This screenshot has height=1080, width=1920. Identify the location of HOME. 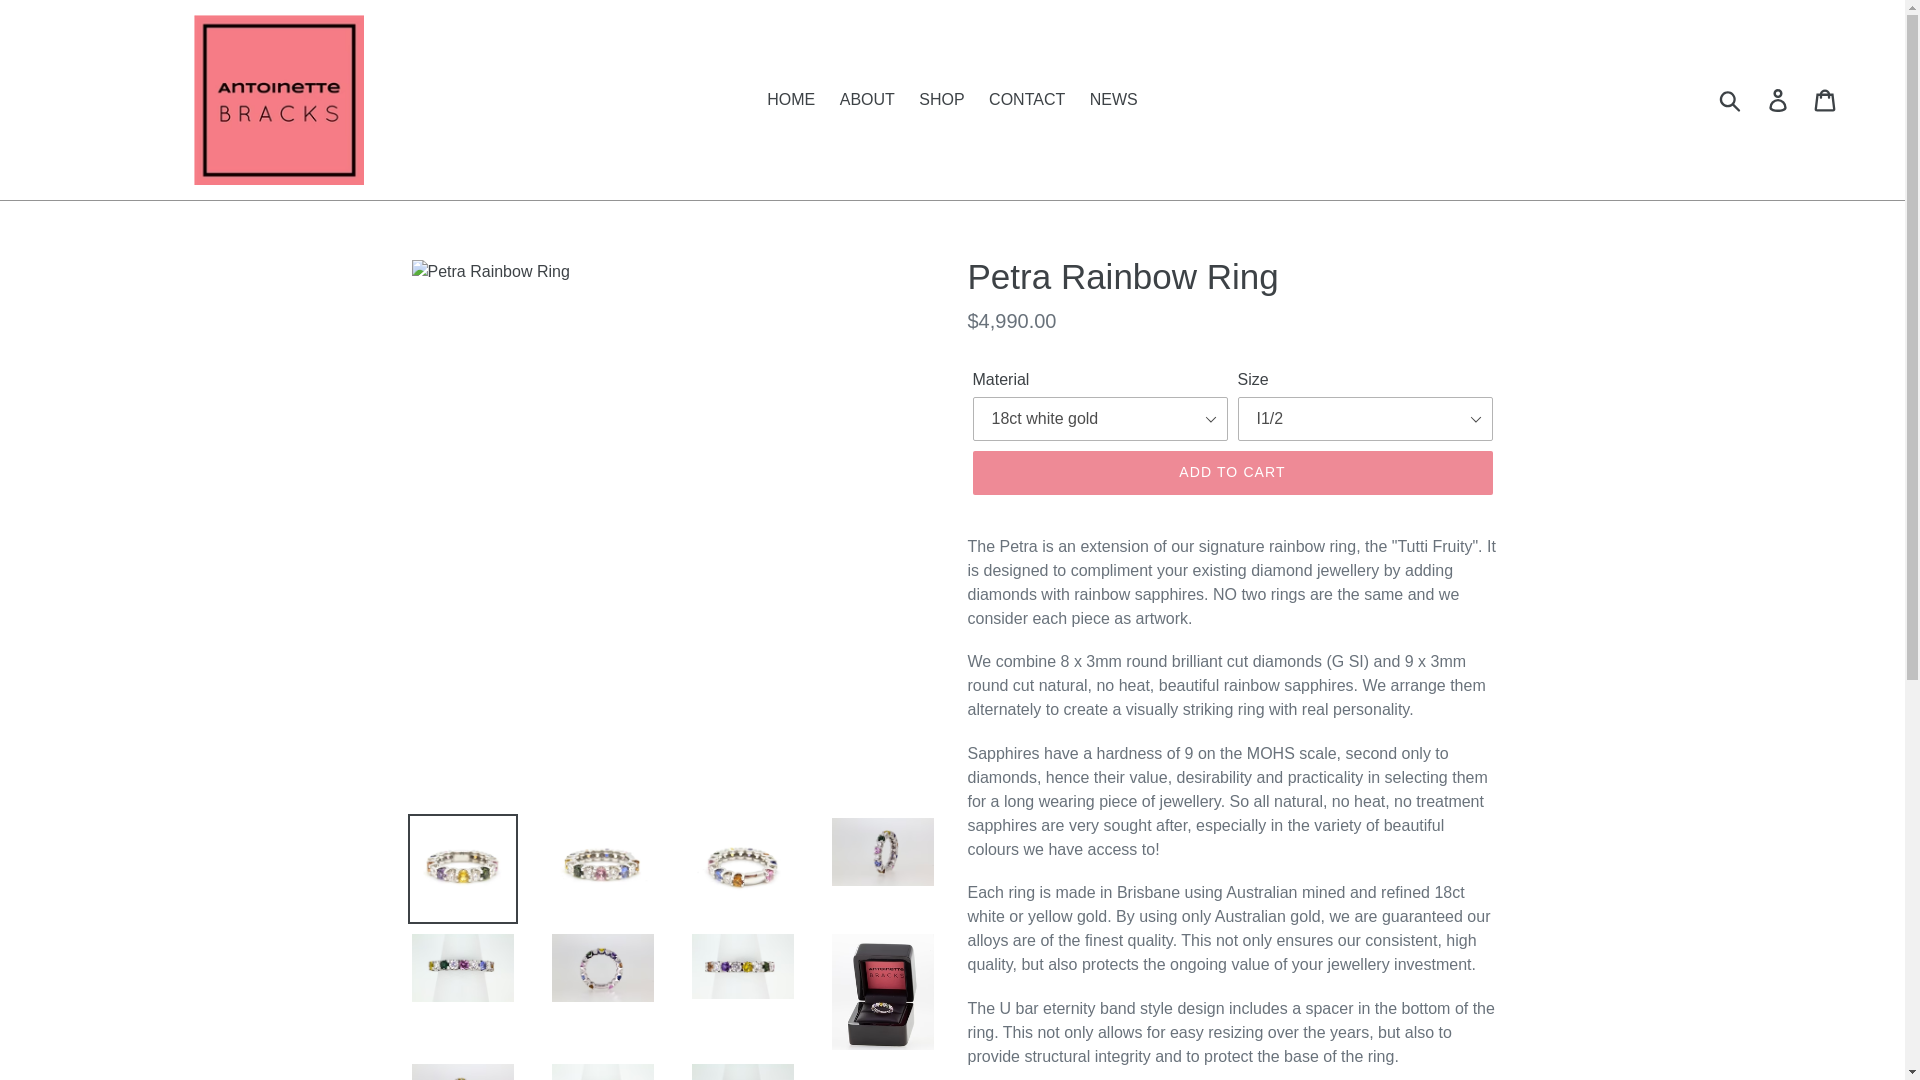
(790, 100).